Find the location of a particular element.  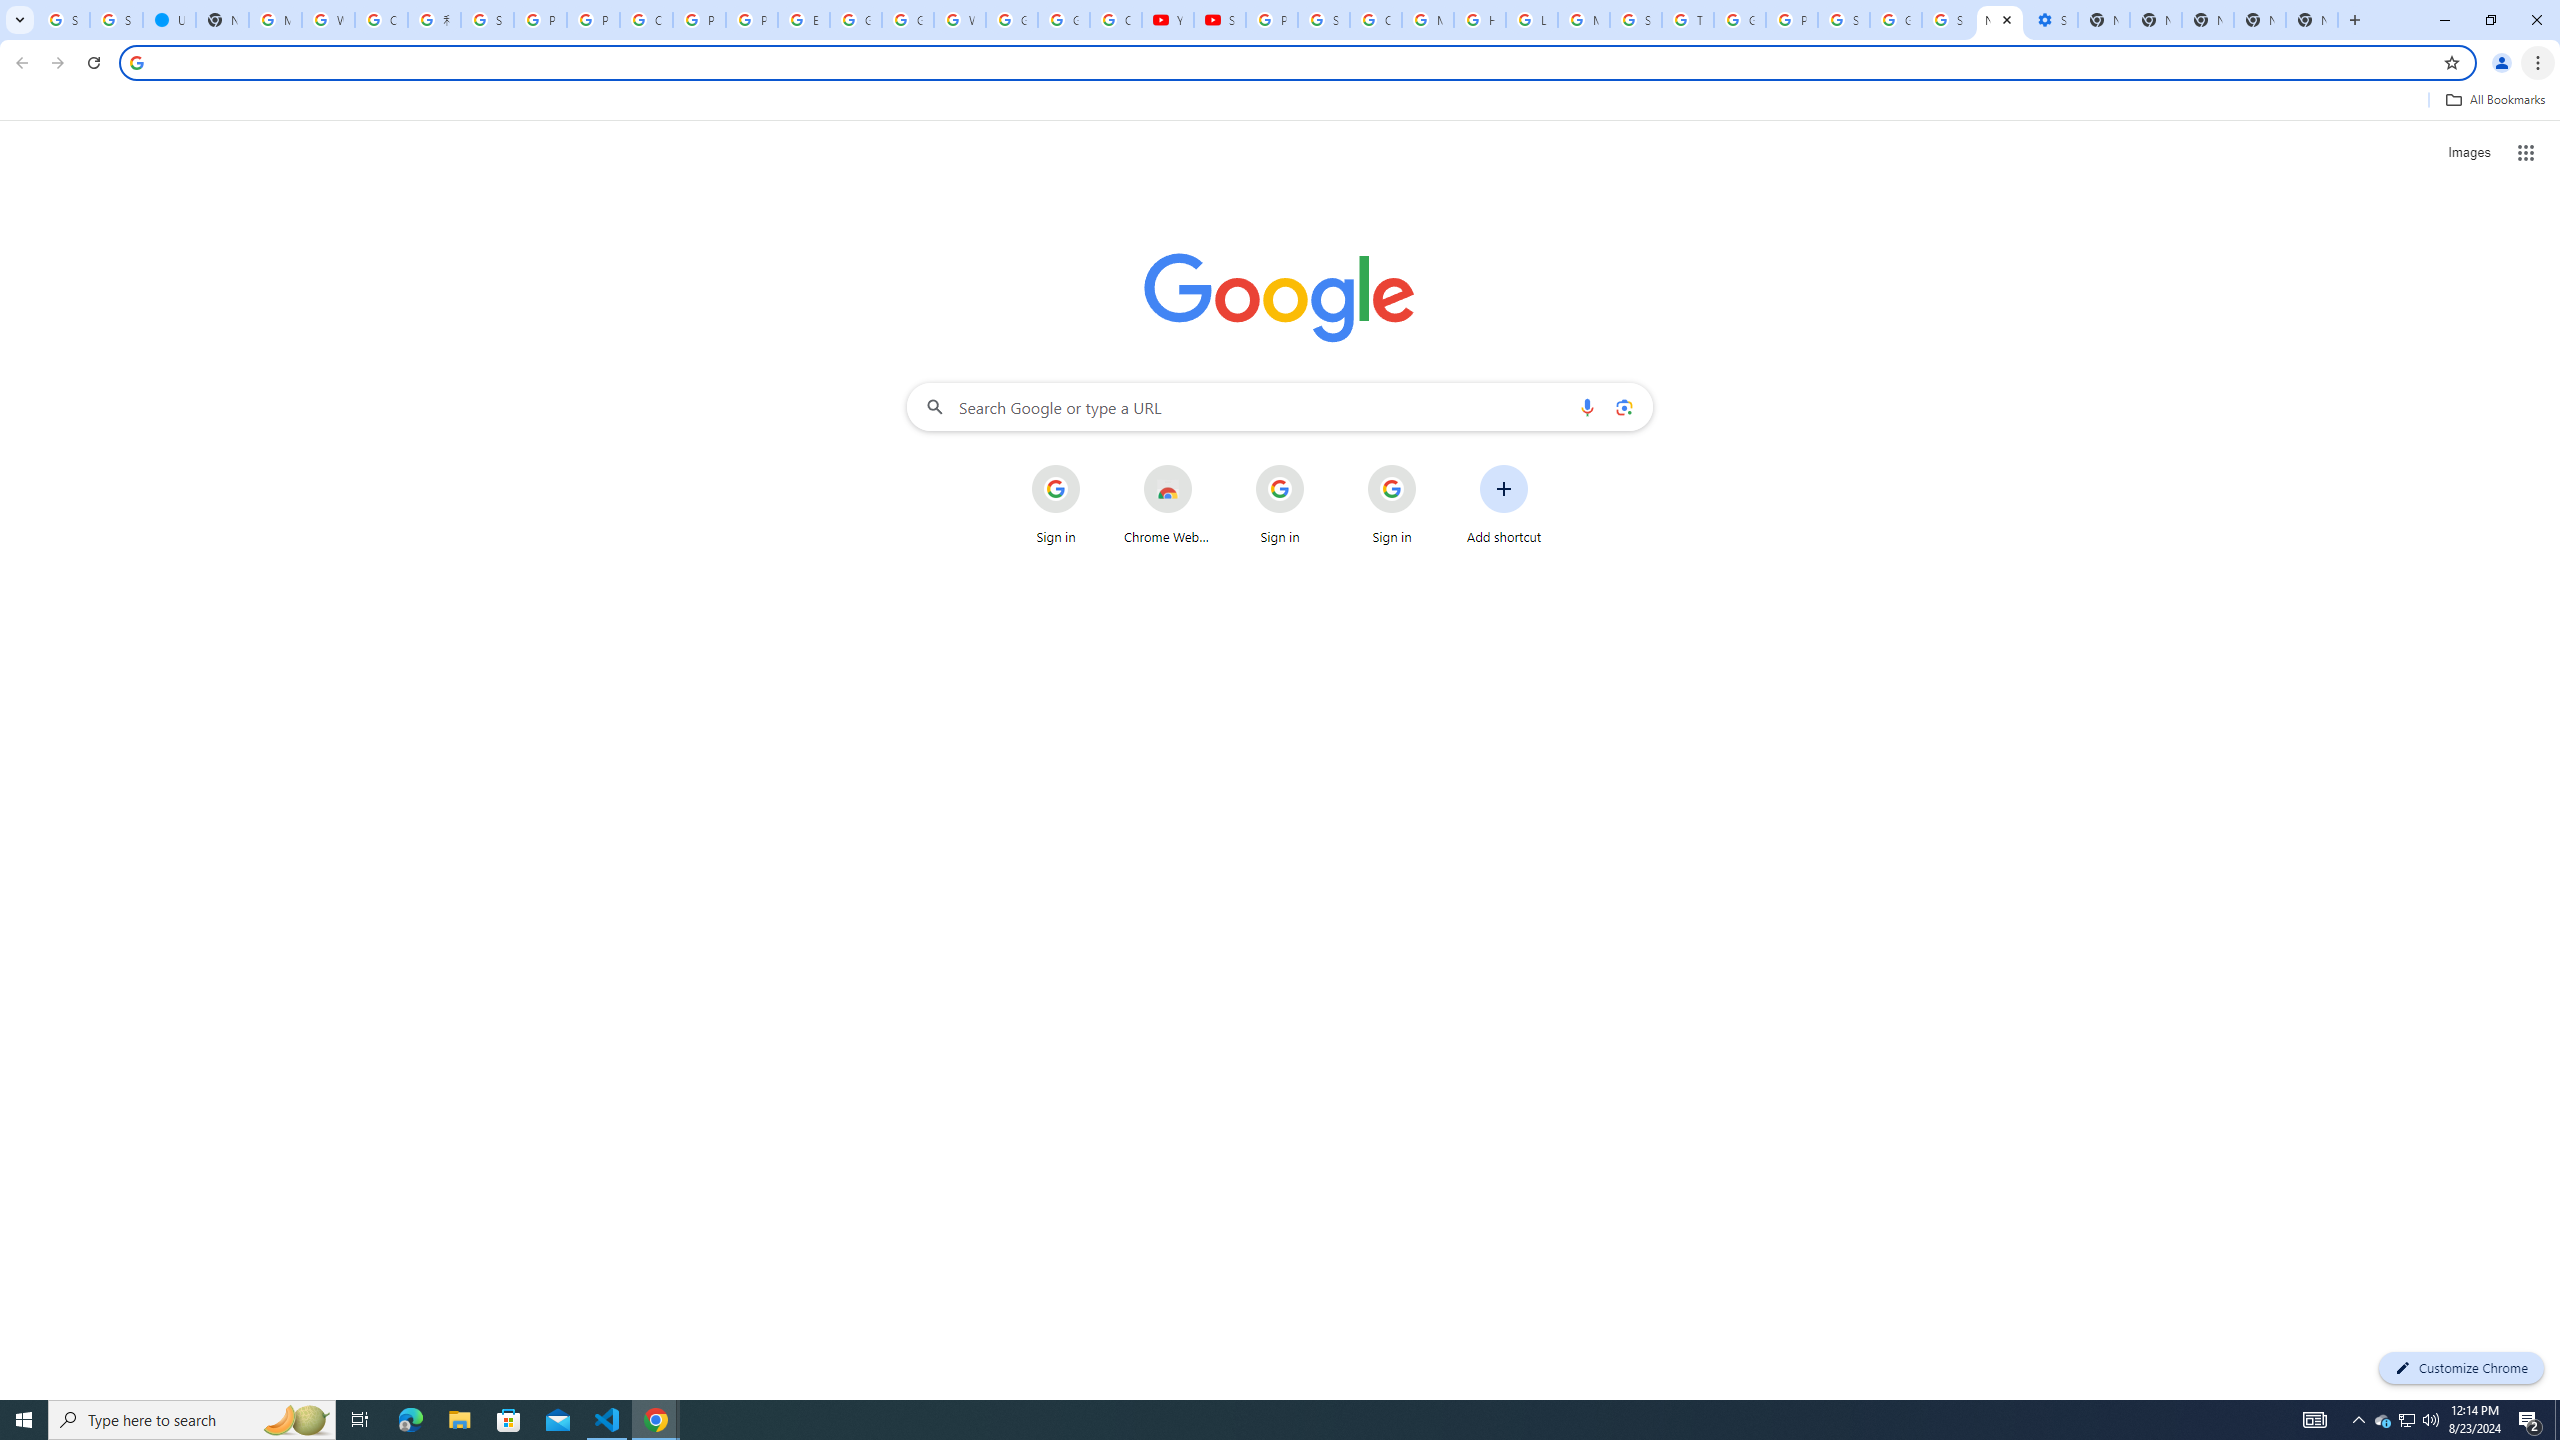

New Tab is located at coordinates (2311, 20).